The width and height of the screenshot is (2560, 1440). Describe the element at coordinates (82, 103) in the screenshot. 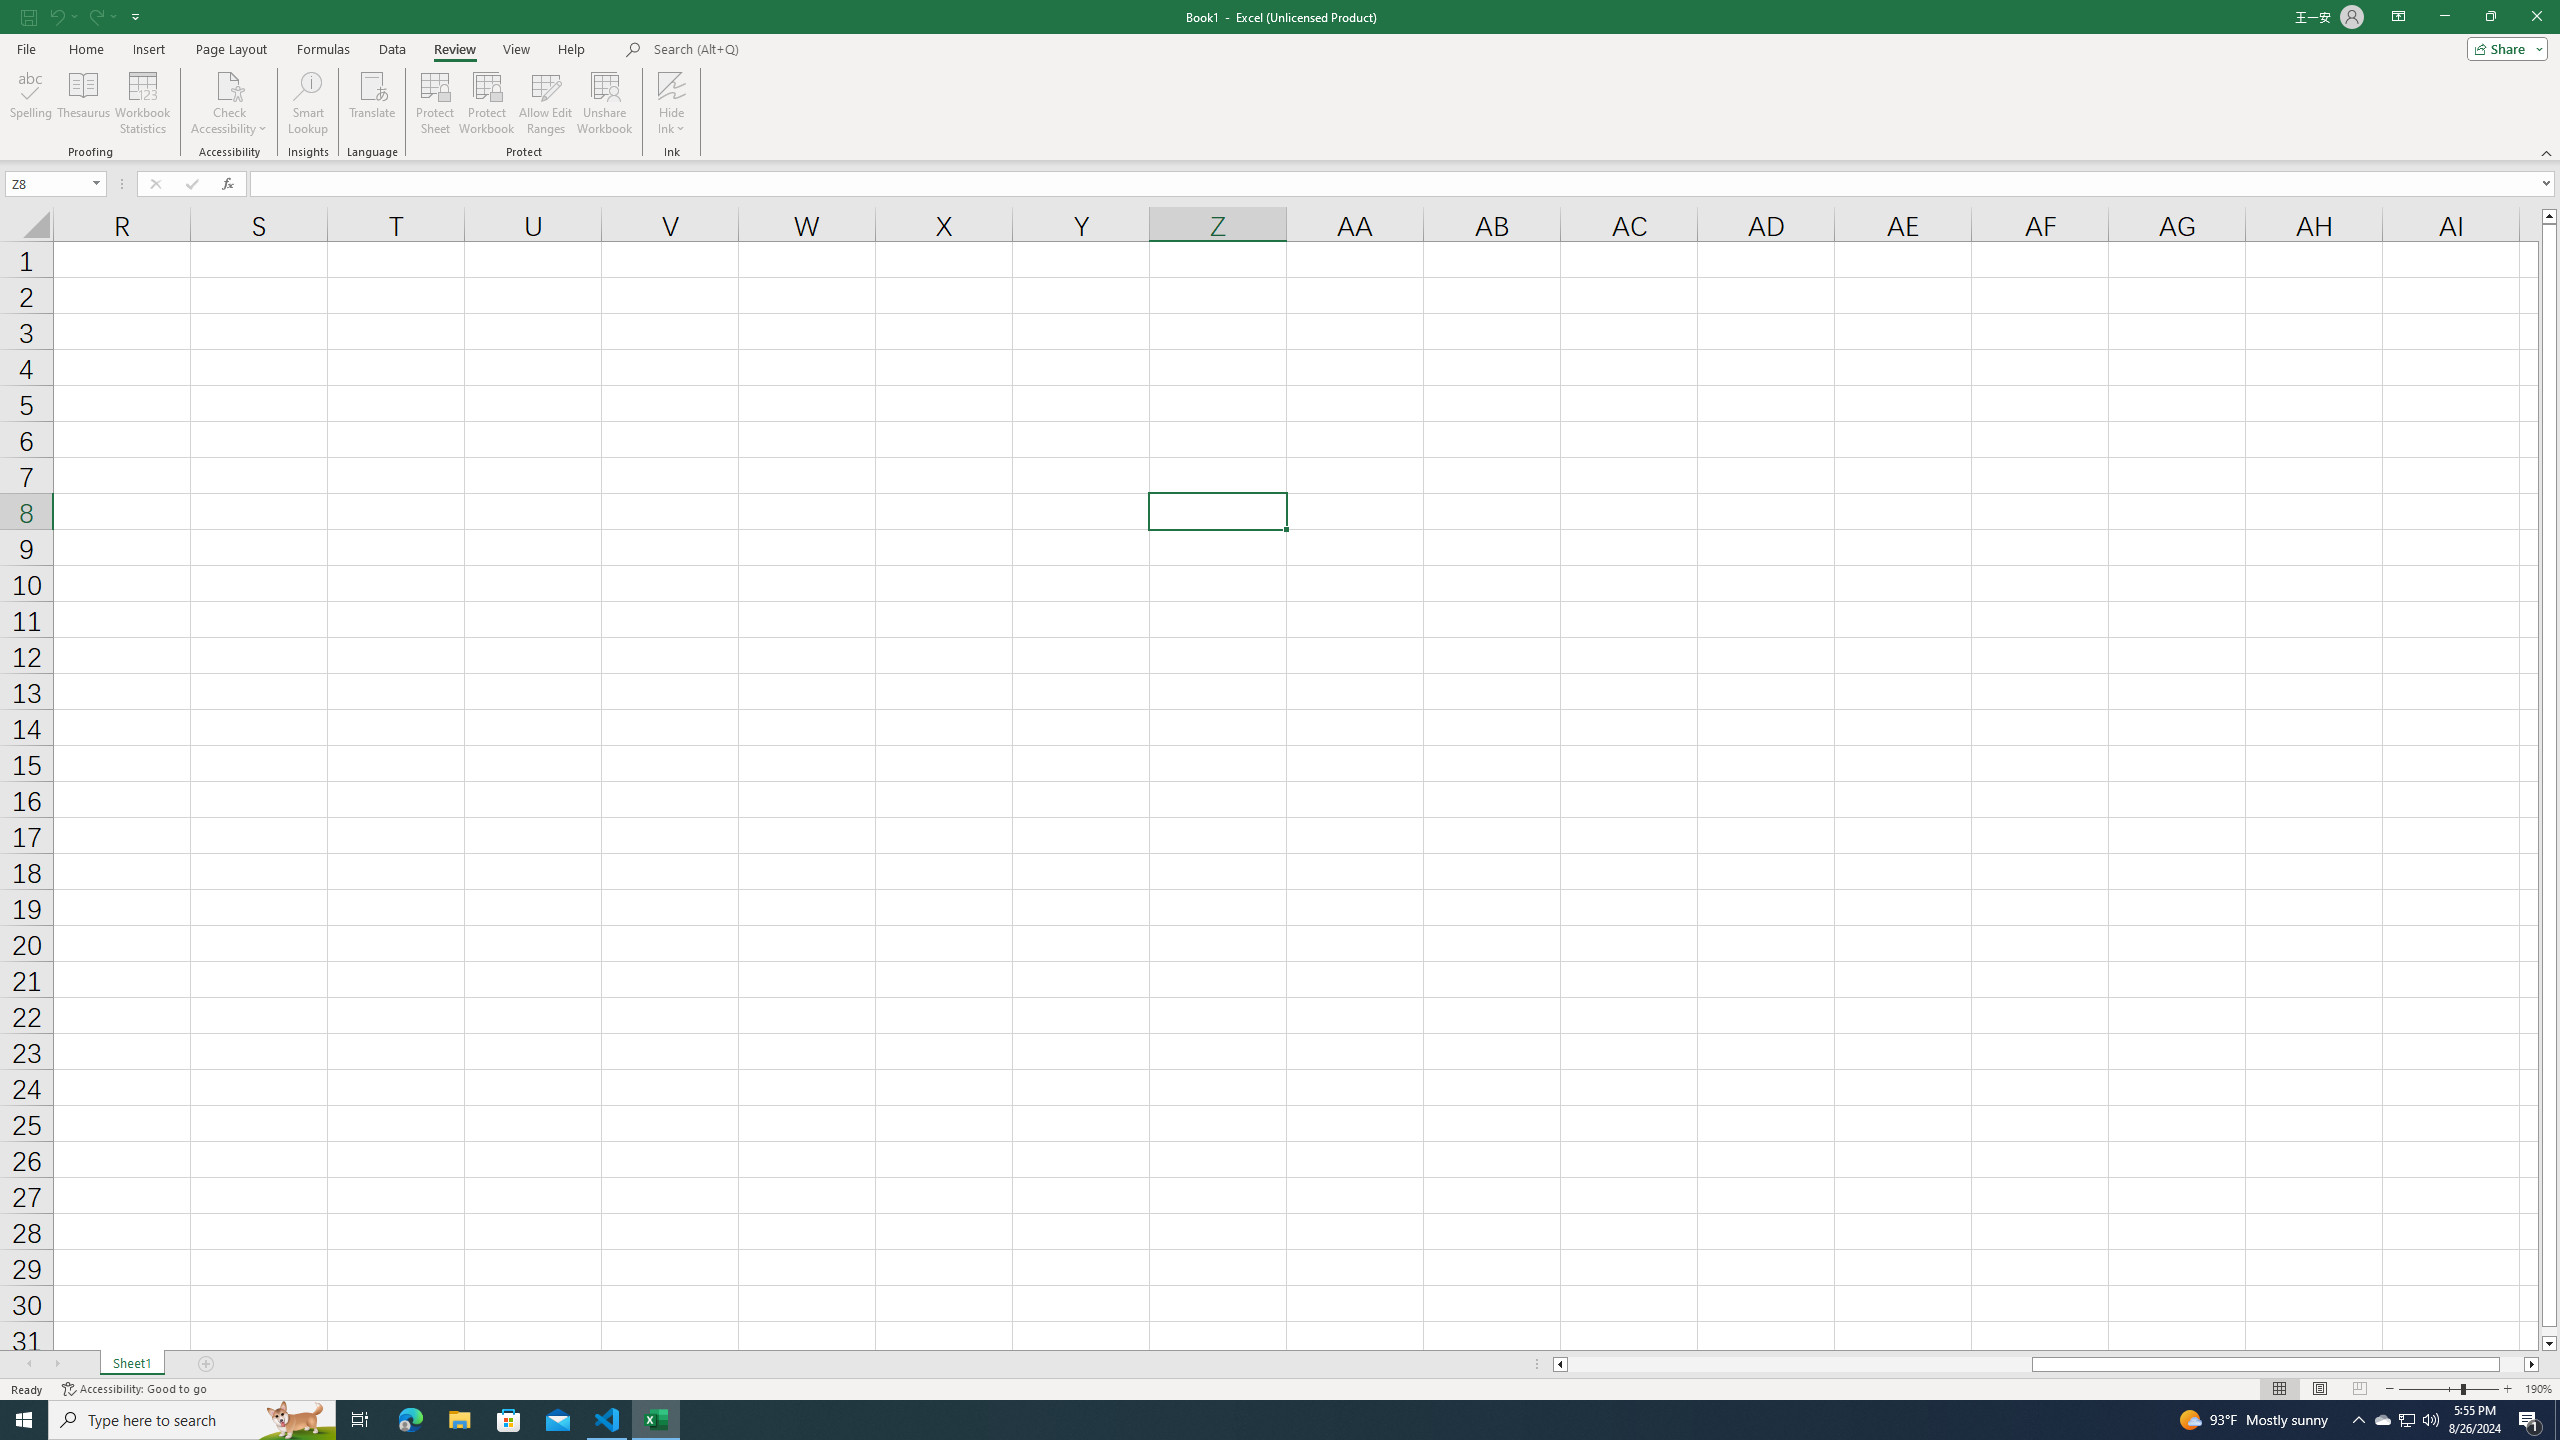

I see `Thesaurus...` at that location.